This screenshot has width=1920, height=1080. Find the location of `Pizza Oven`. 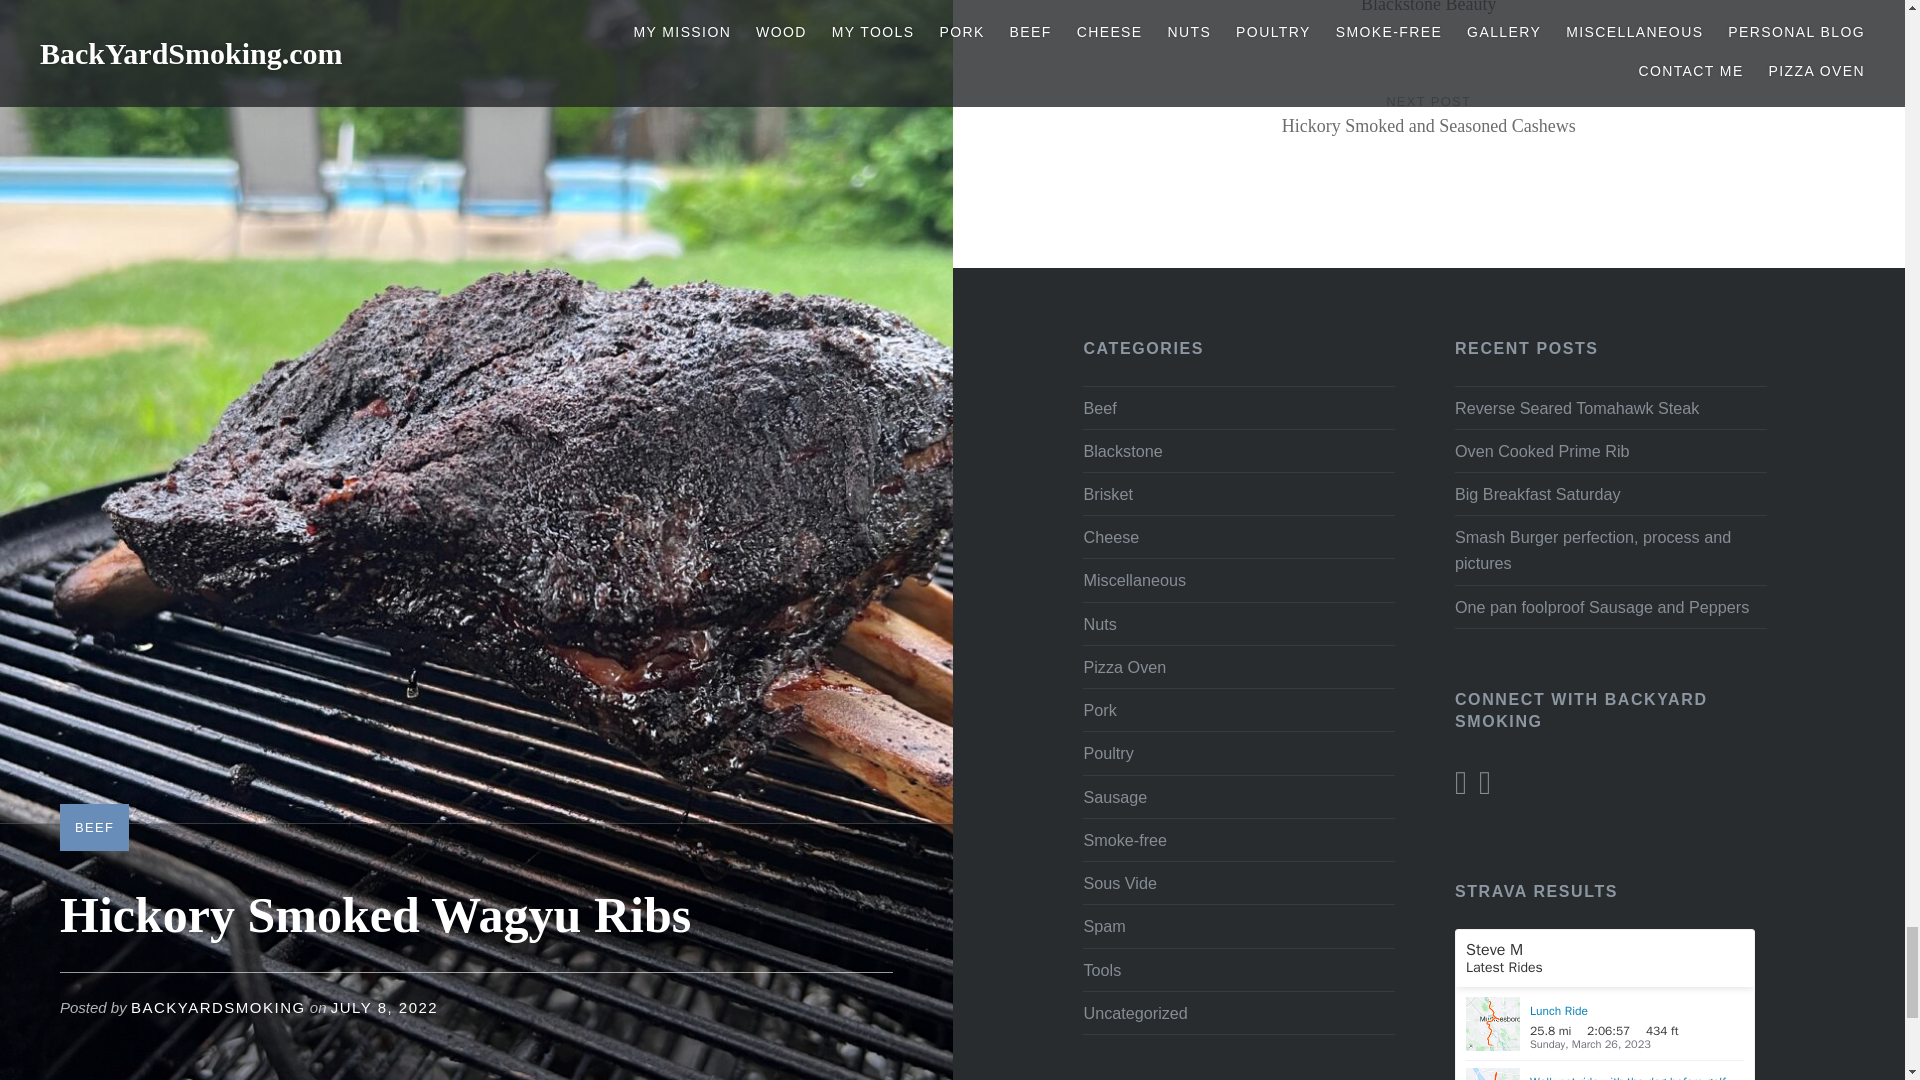

Pizza Oven is located at coordinates (1124, 666).